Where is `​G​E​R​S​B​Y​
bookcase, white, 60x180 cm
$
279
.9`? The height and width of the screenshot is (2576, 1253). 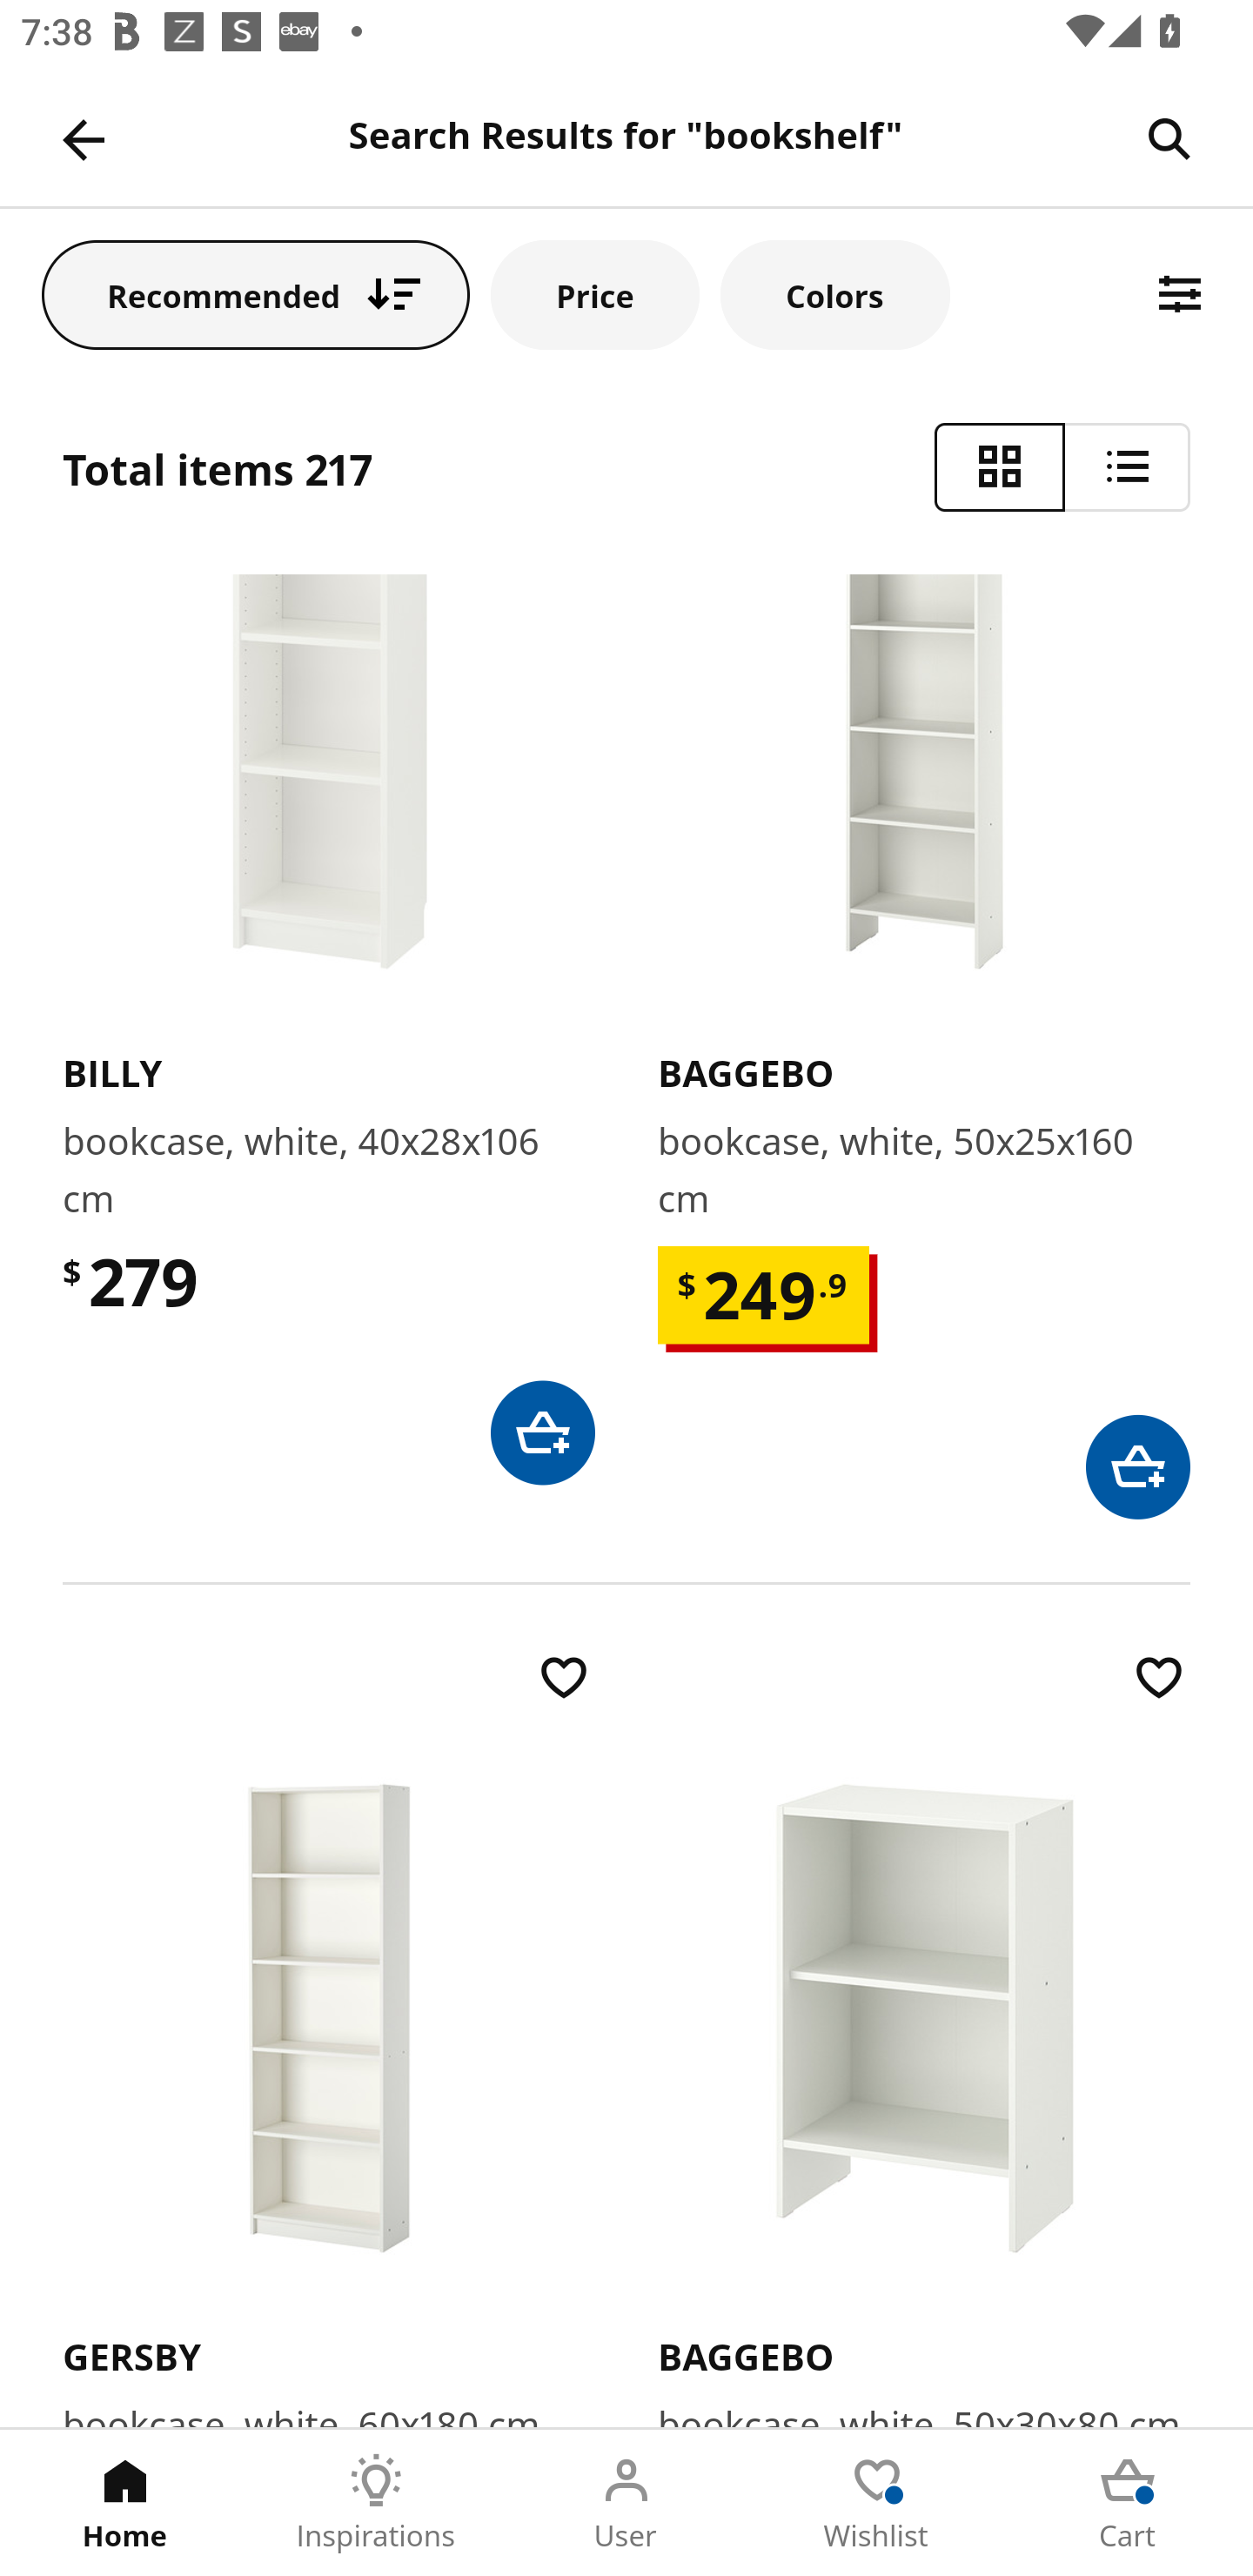 ​G​E​R​S​B​Y​
bookcase, white, 60x180 cm
$
279
.9 is located at coordinates (329, 2037).